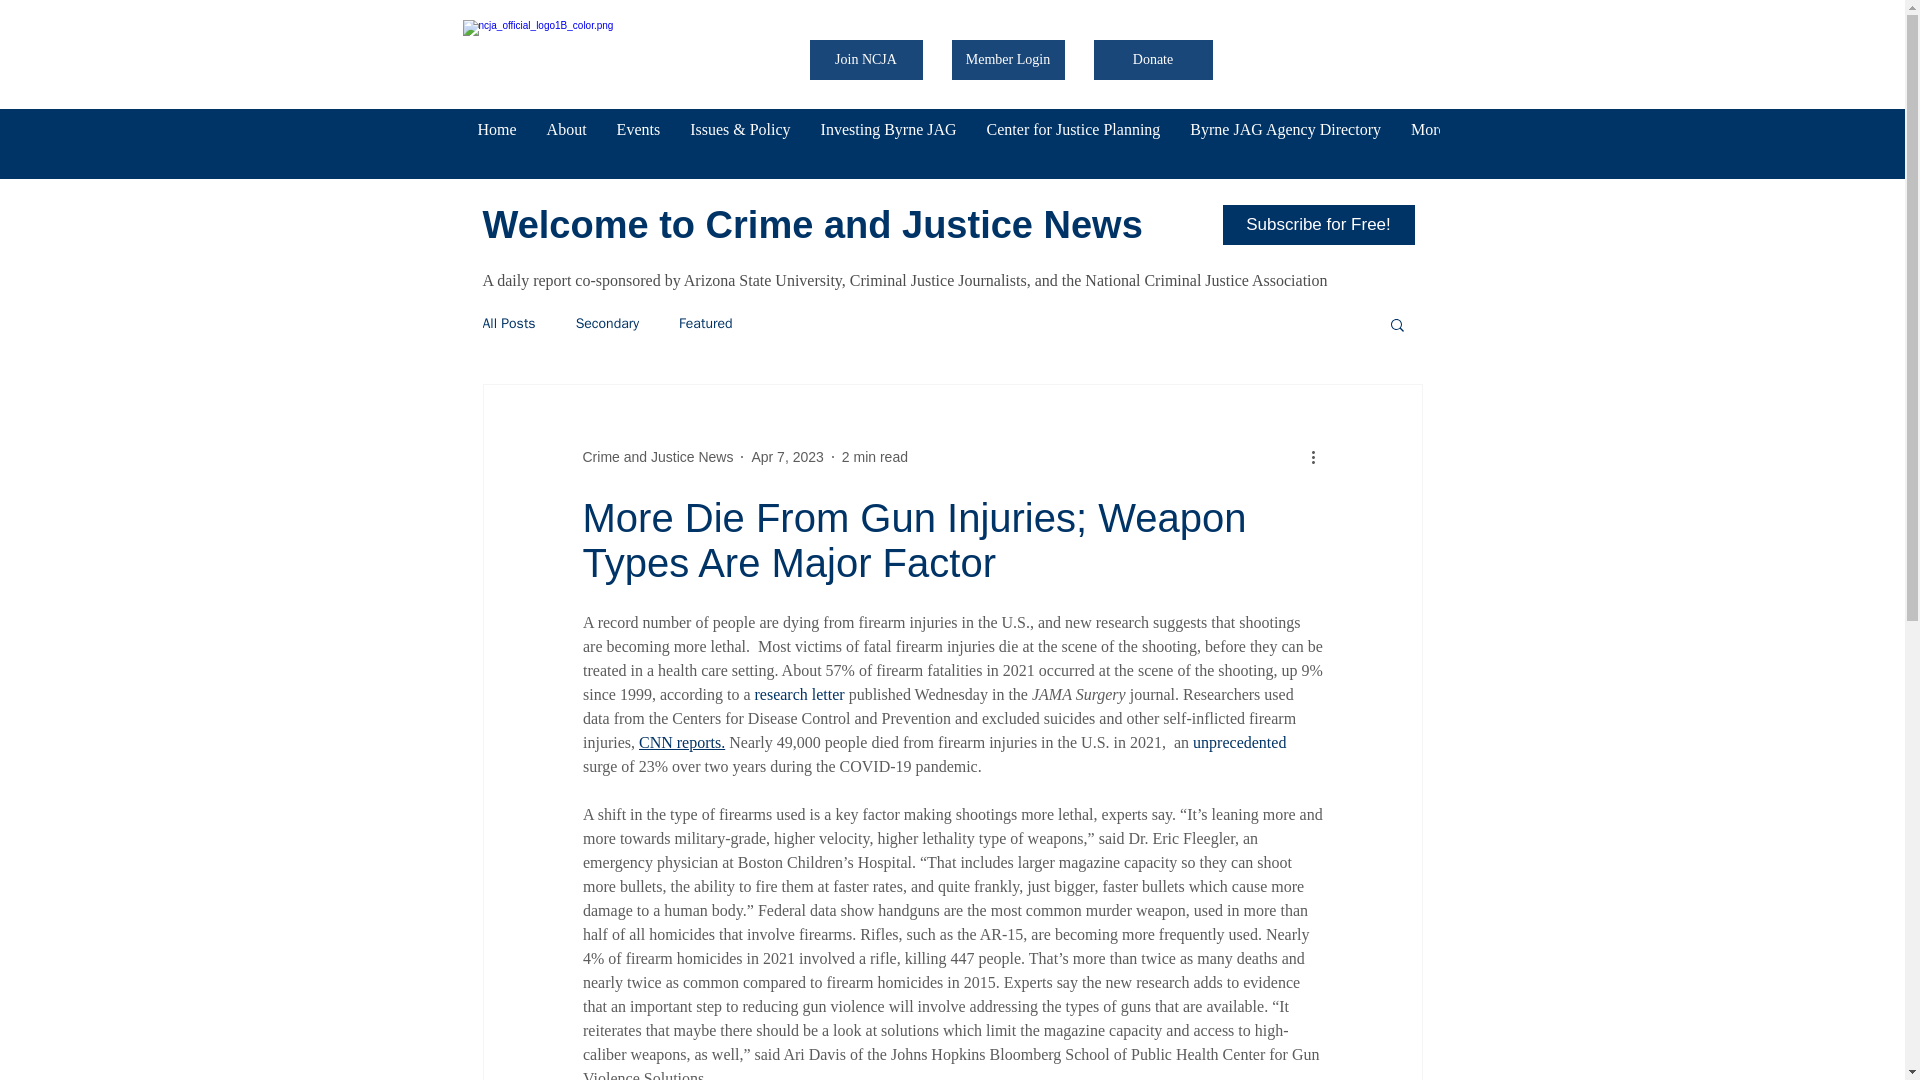 The image size is (1920, 1080). Describe the element at coordinates (1154, 59) in the screenshot. I see `Donate` at that location.